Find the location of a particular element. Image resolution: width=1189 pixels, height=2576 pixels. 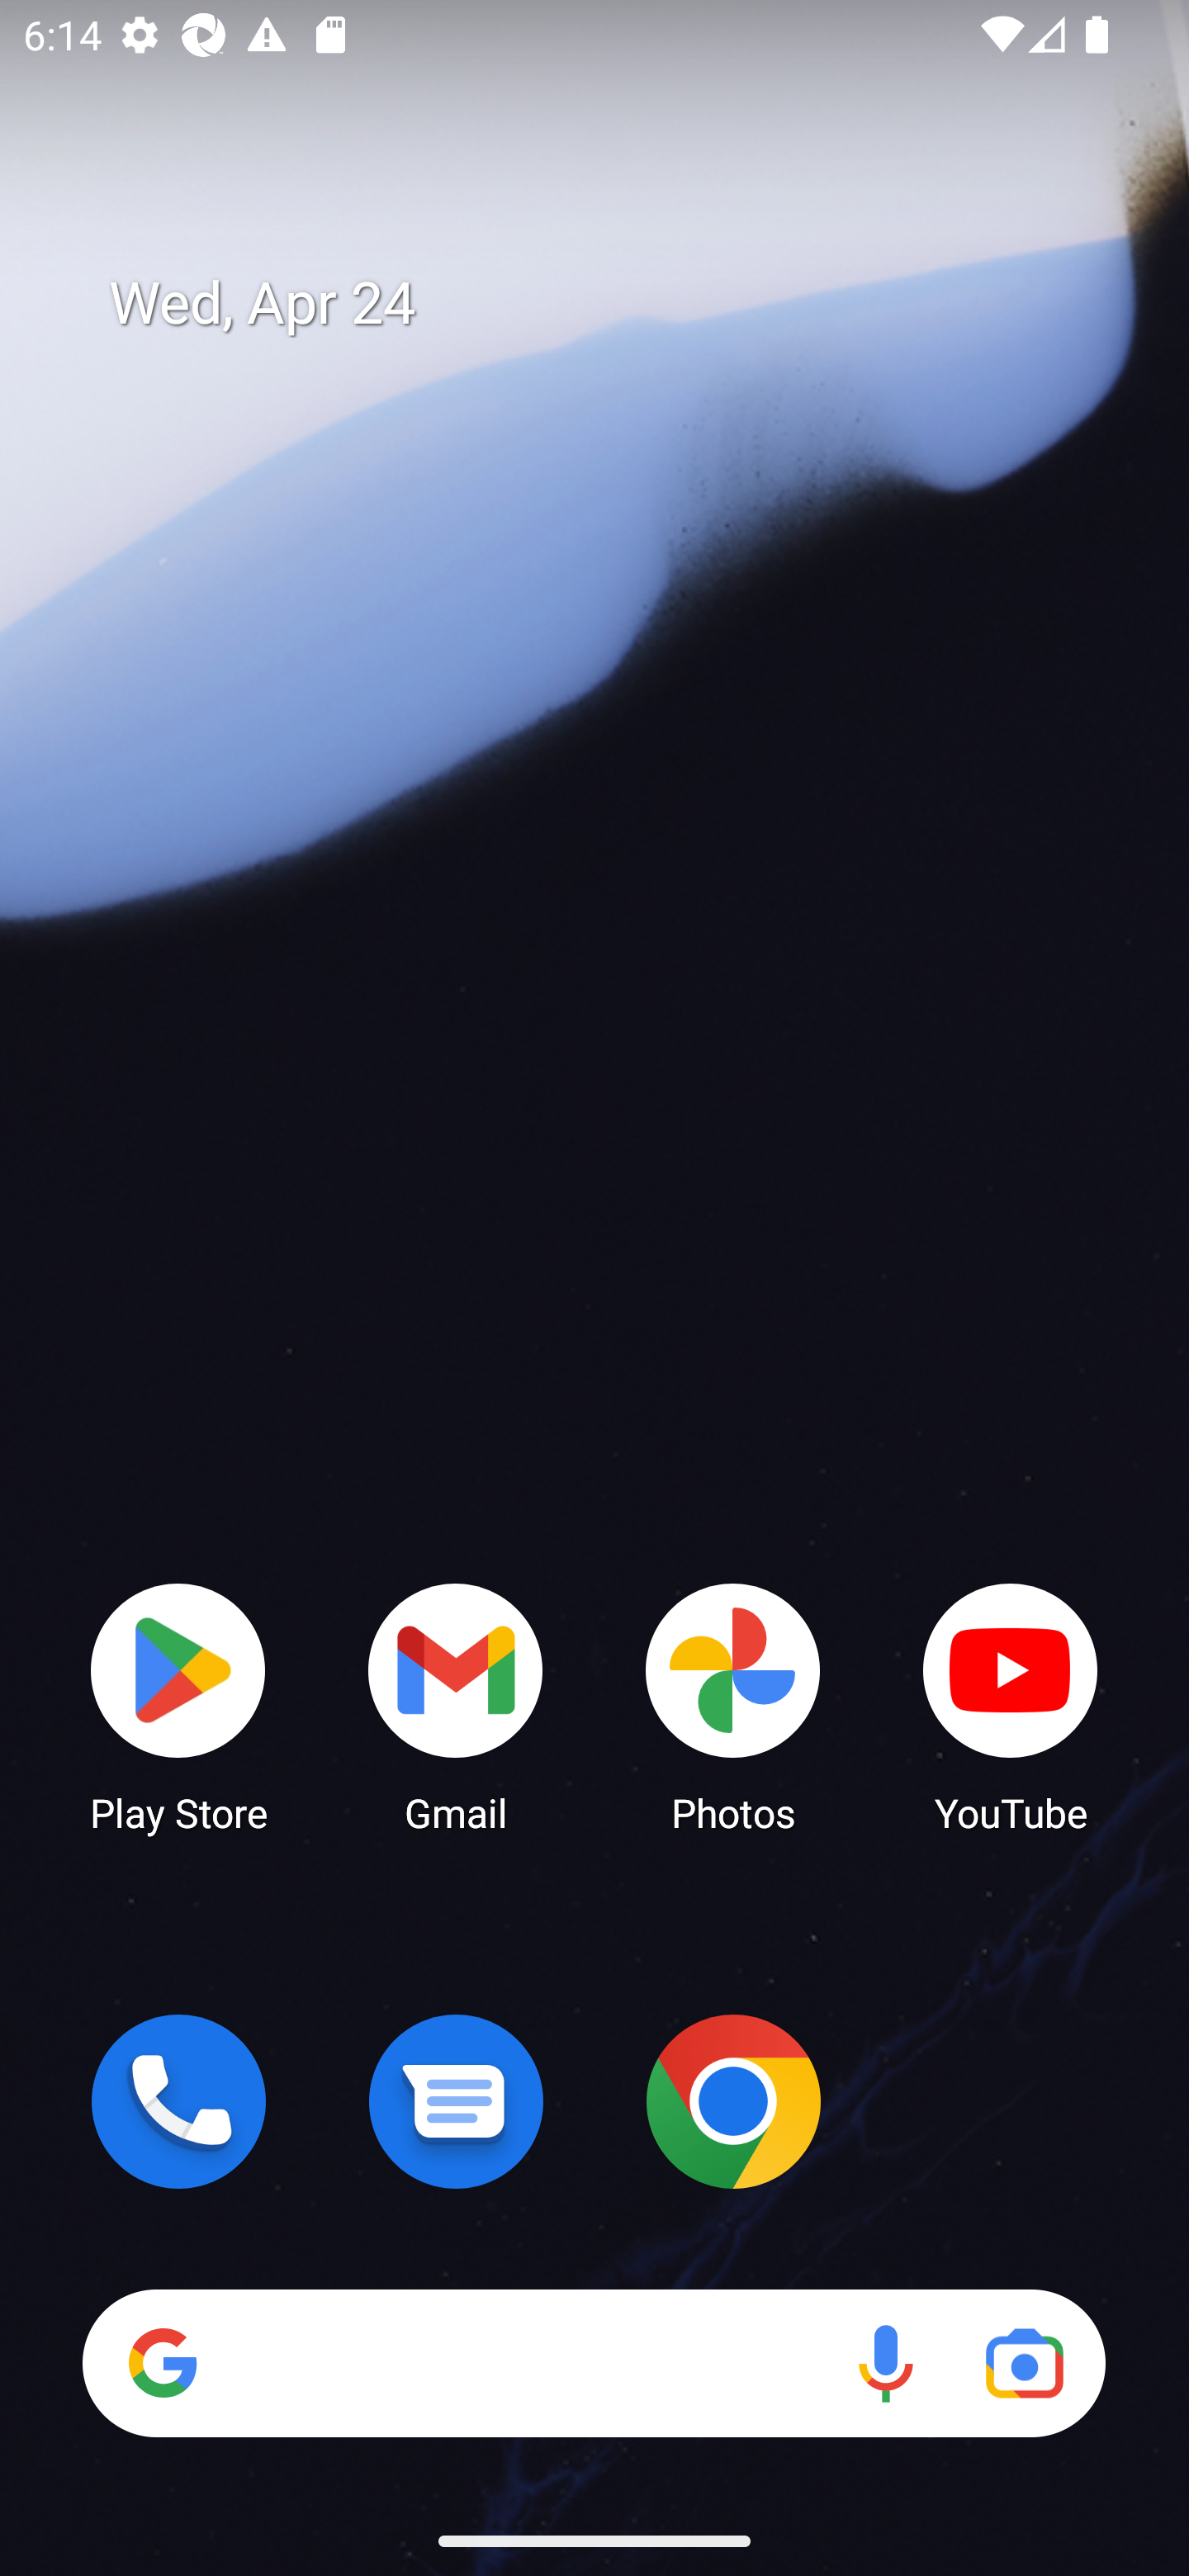

Google Lens is located at coordinates (1024, 2363).